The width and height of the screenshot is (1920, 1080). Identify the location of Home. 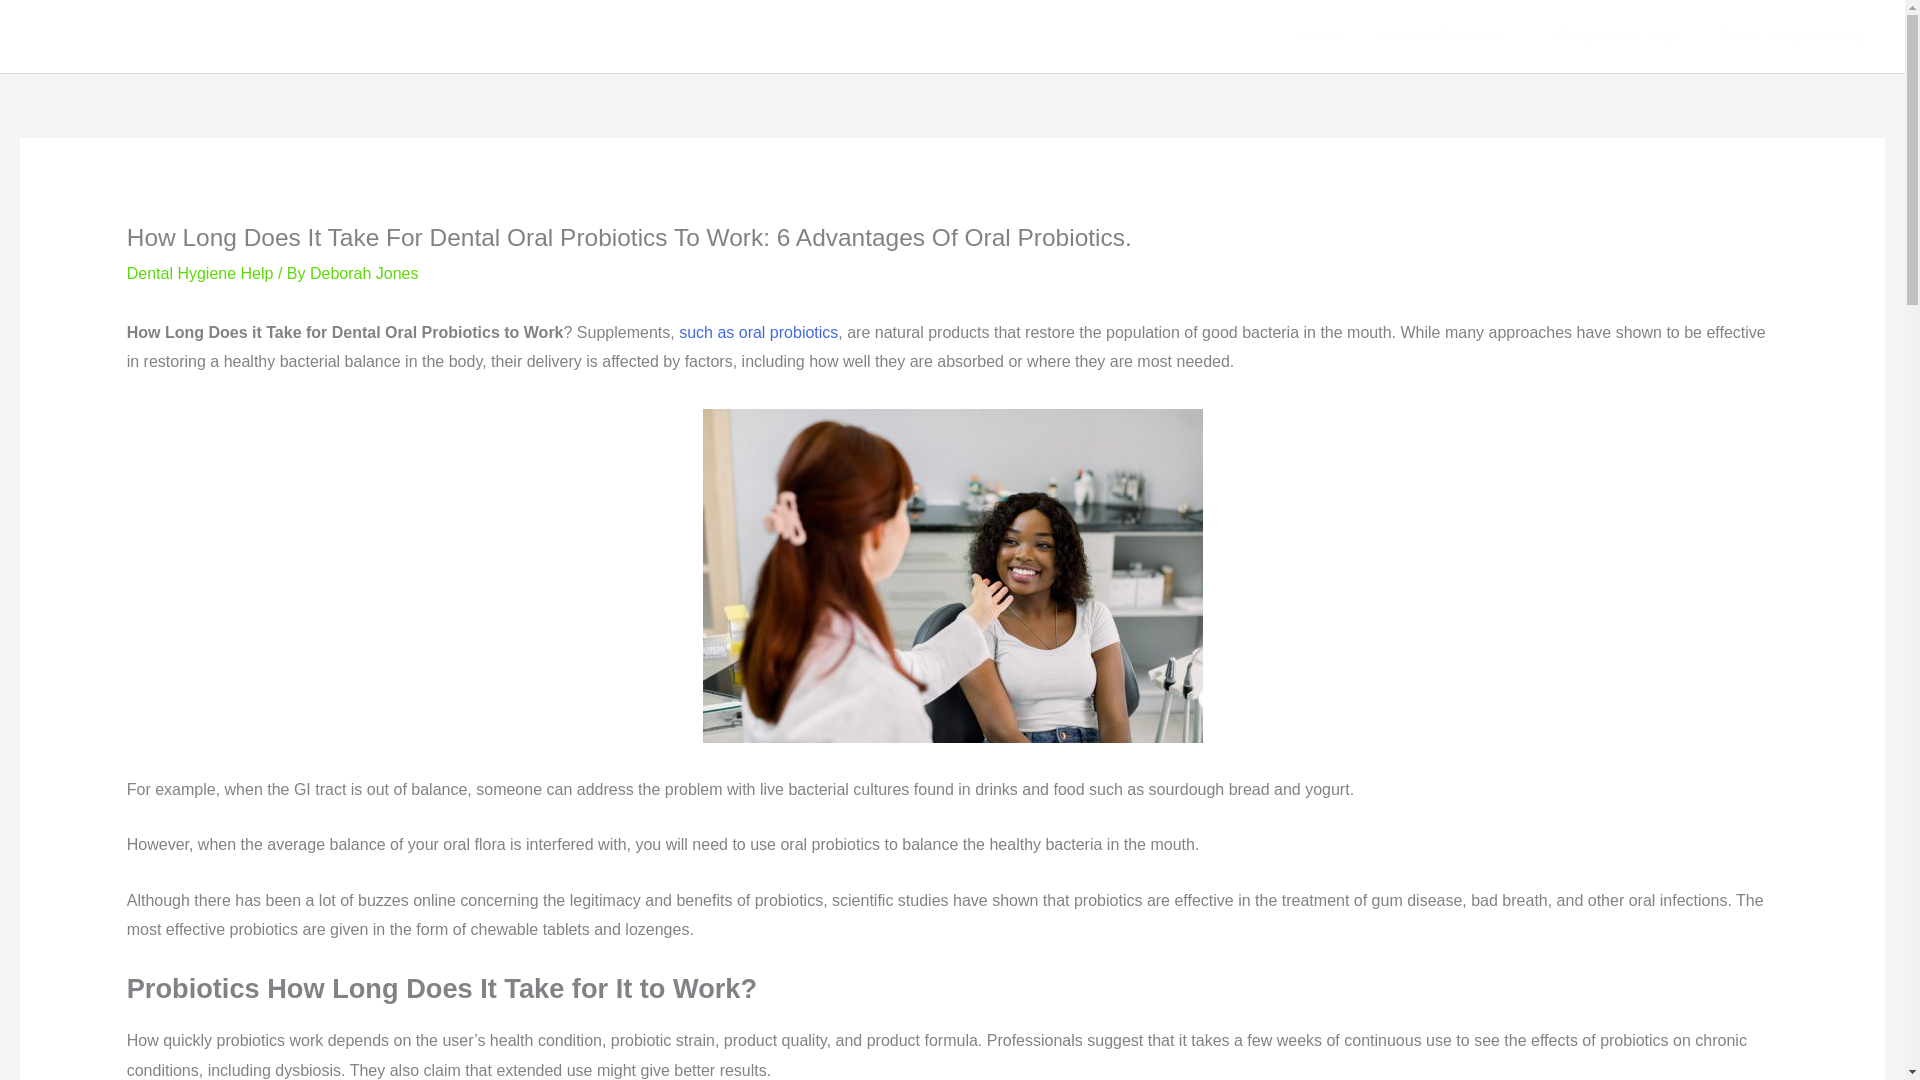
(1318, 36).